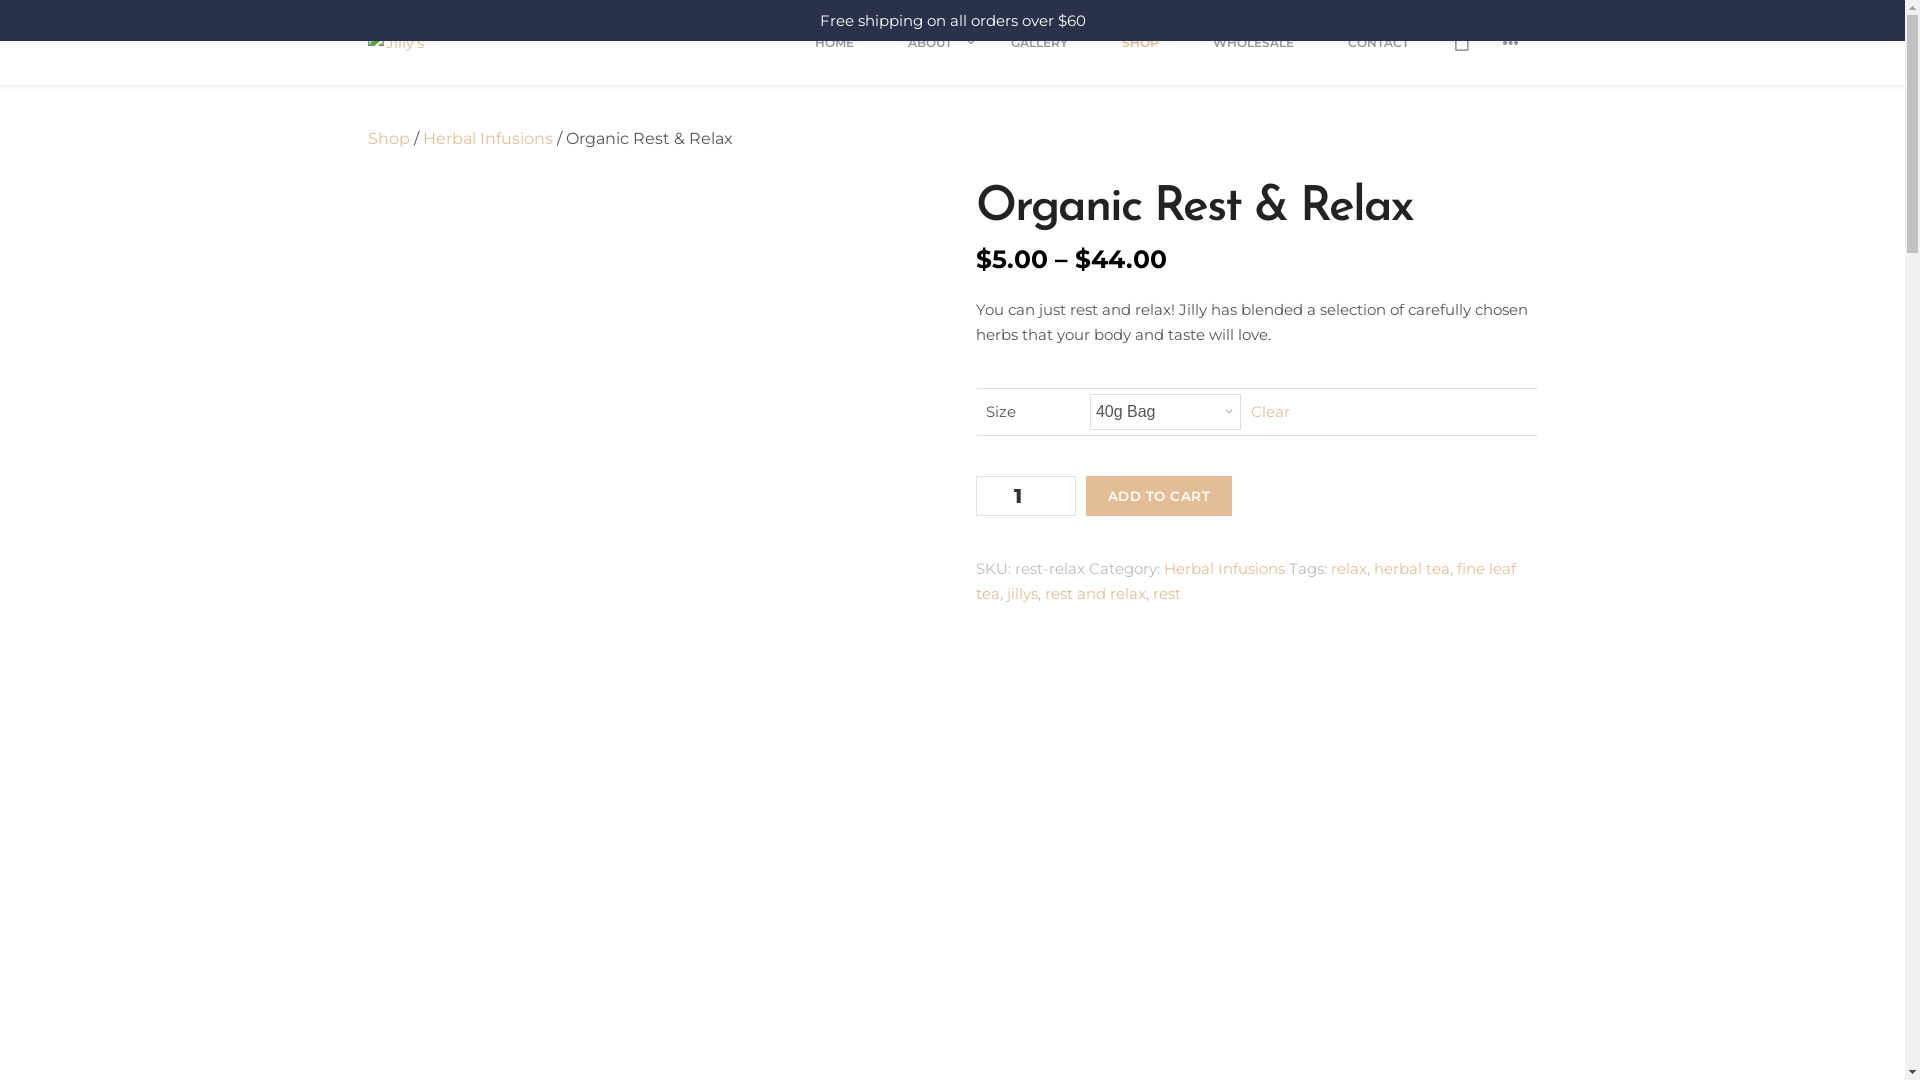 The width and height of the screenshot is (1920, 1080). Describe the element at coordinates (1160, 496) in the screenshot. I see `ADD TO CART` at that location.